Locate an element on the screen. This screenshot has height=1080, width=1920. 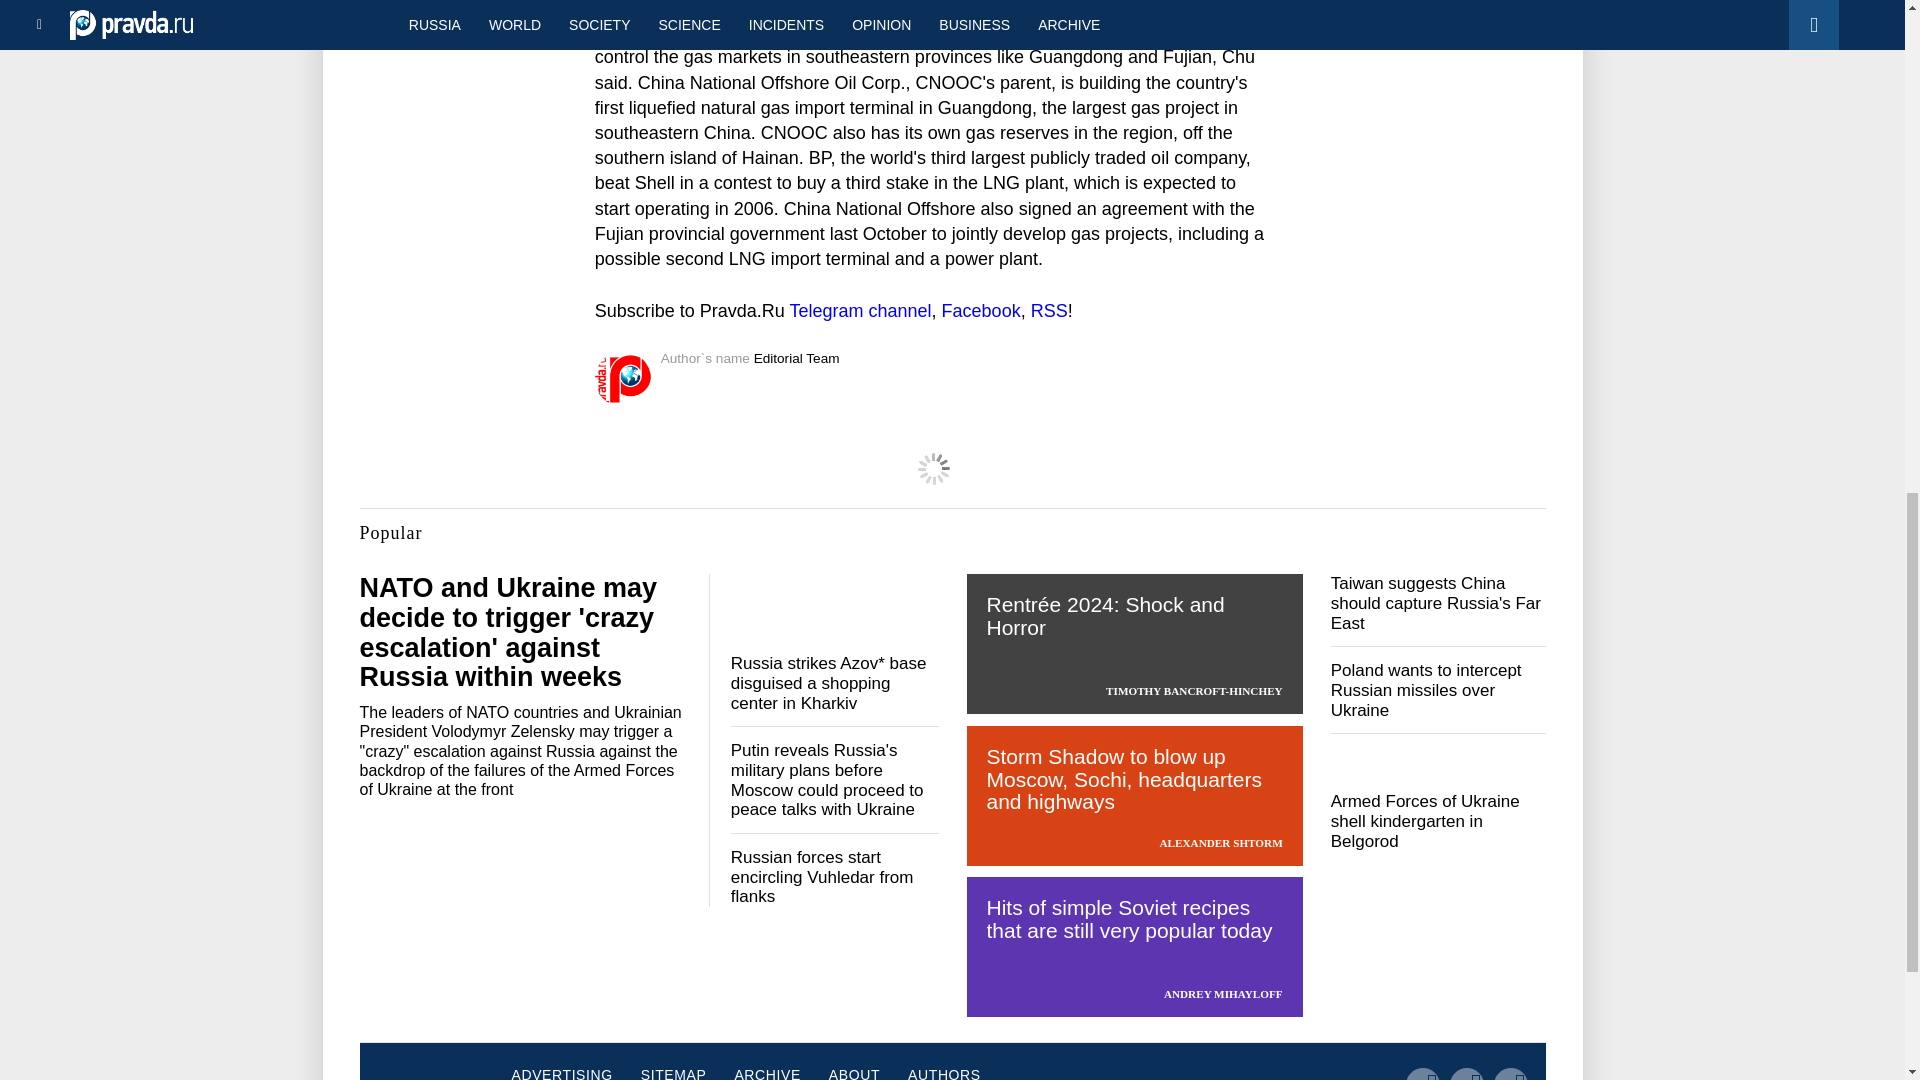
Back to top is located at coordinates (1870, 104).